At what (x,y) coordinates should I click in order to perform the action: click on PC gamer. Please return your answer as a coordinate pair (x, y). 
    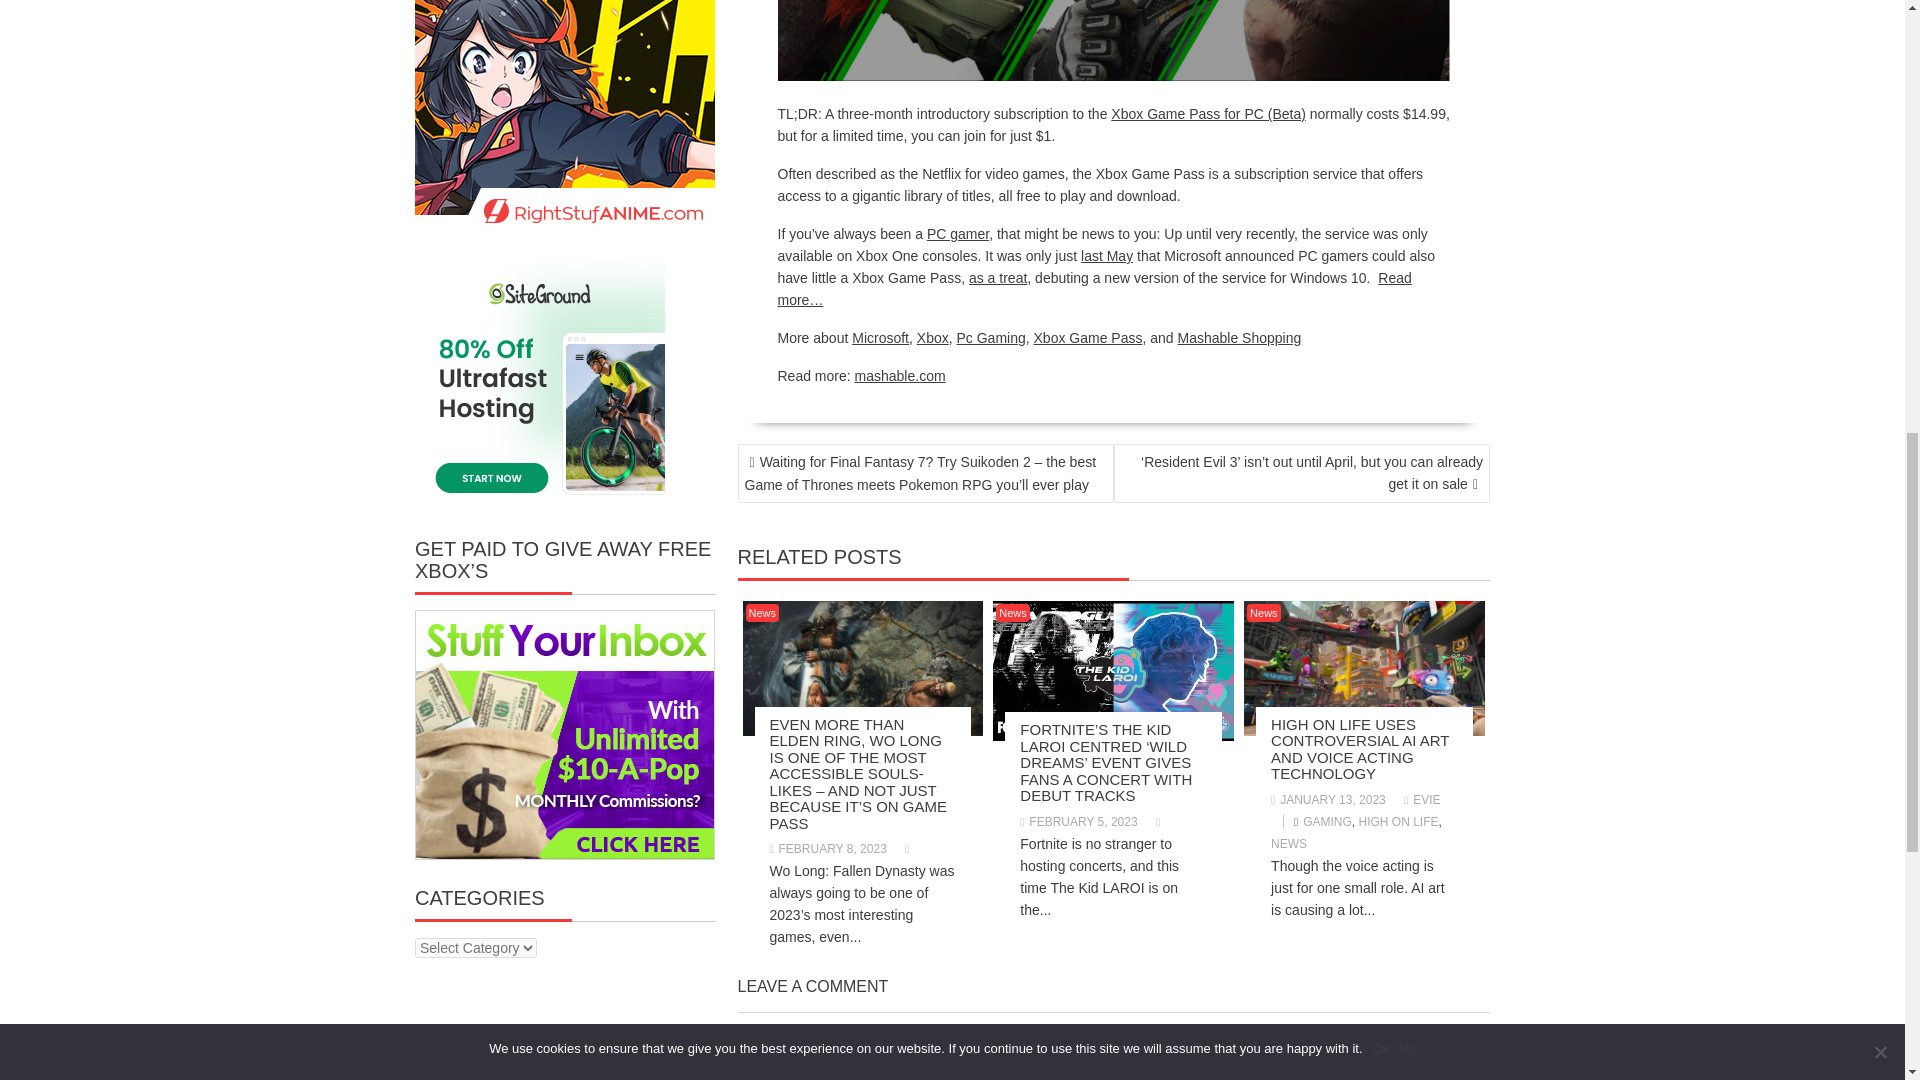
    Looking at the image, I should click on (958, 233).